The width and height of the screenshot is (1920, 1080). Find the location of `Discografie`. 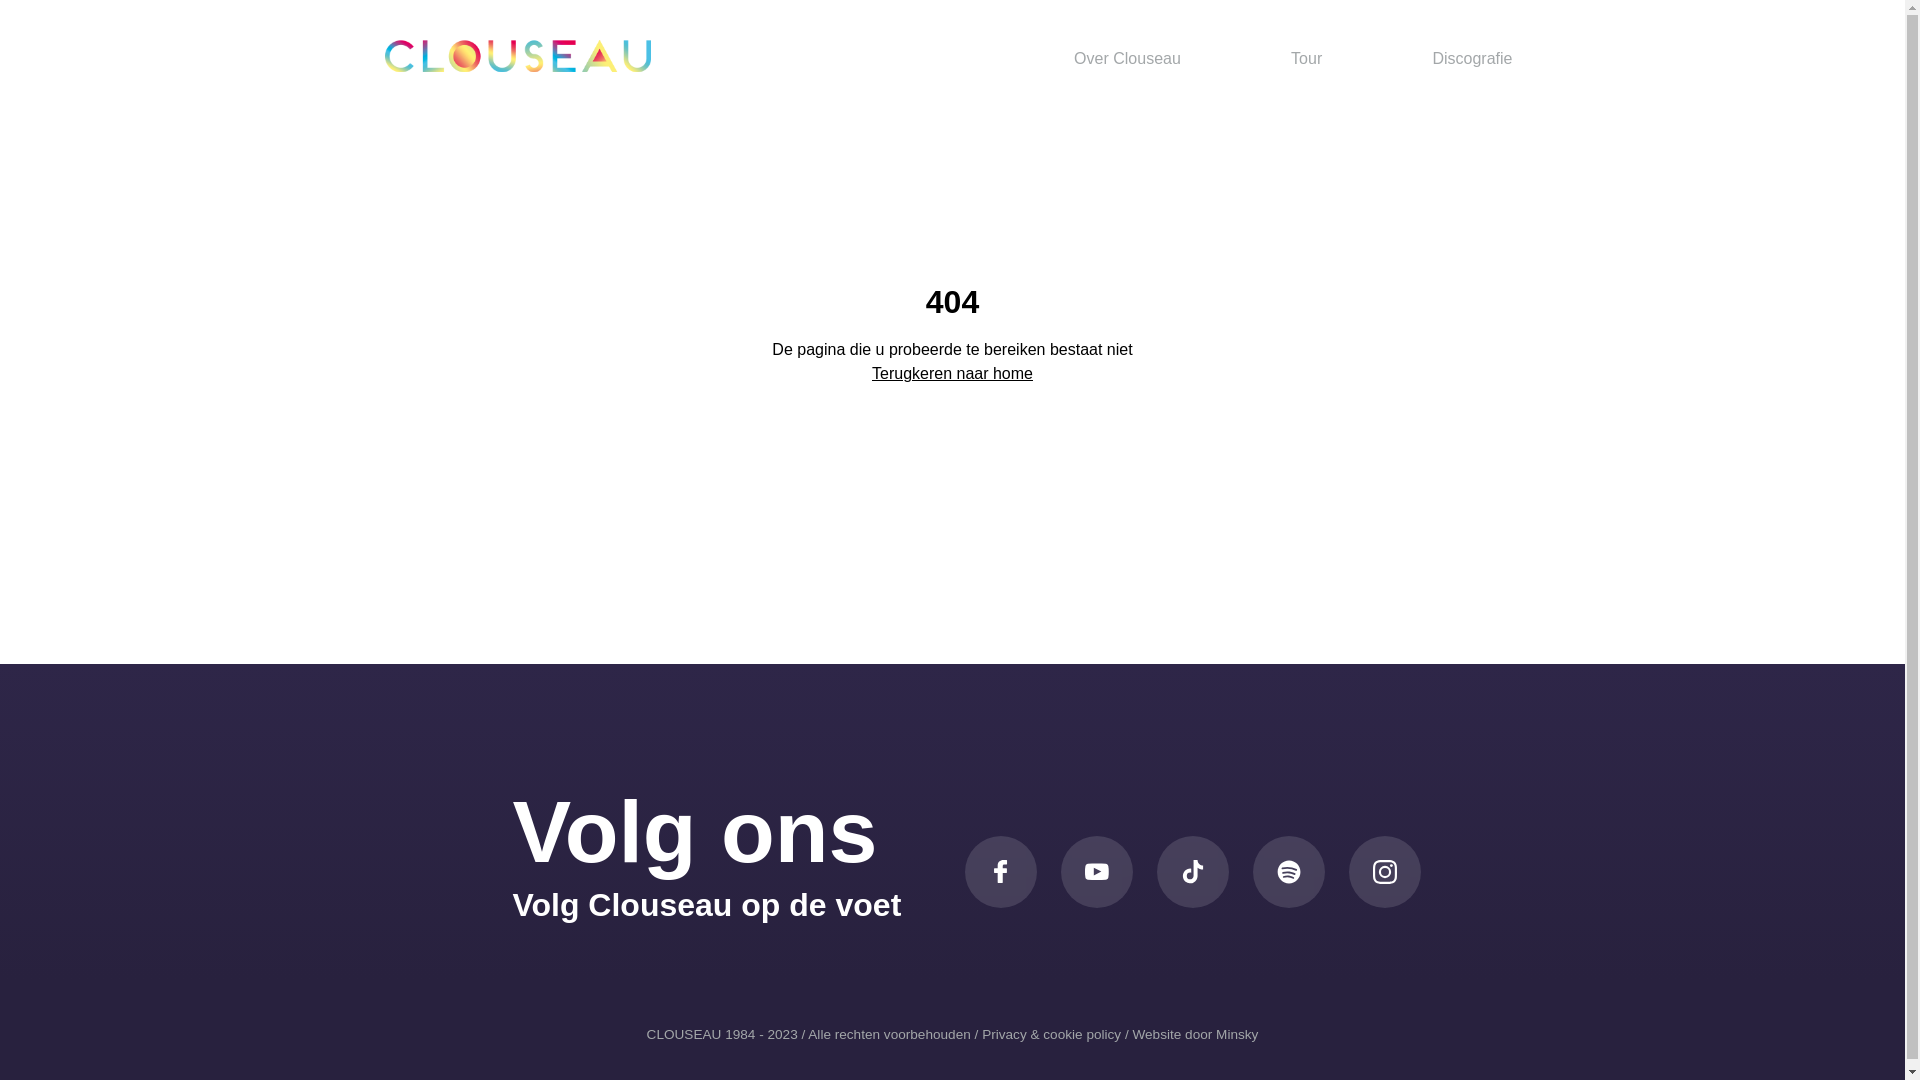

Discografie is located at coordinates (1472, 58).